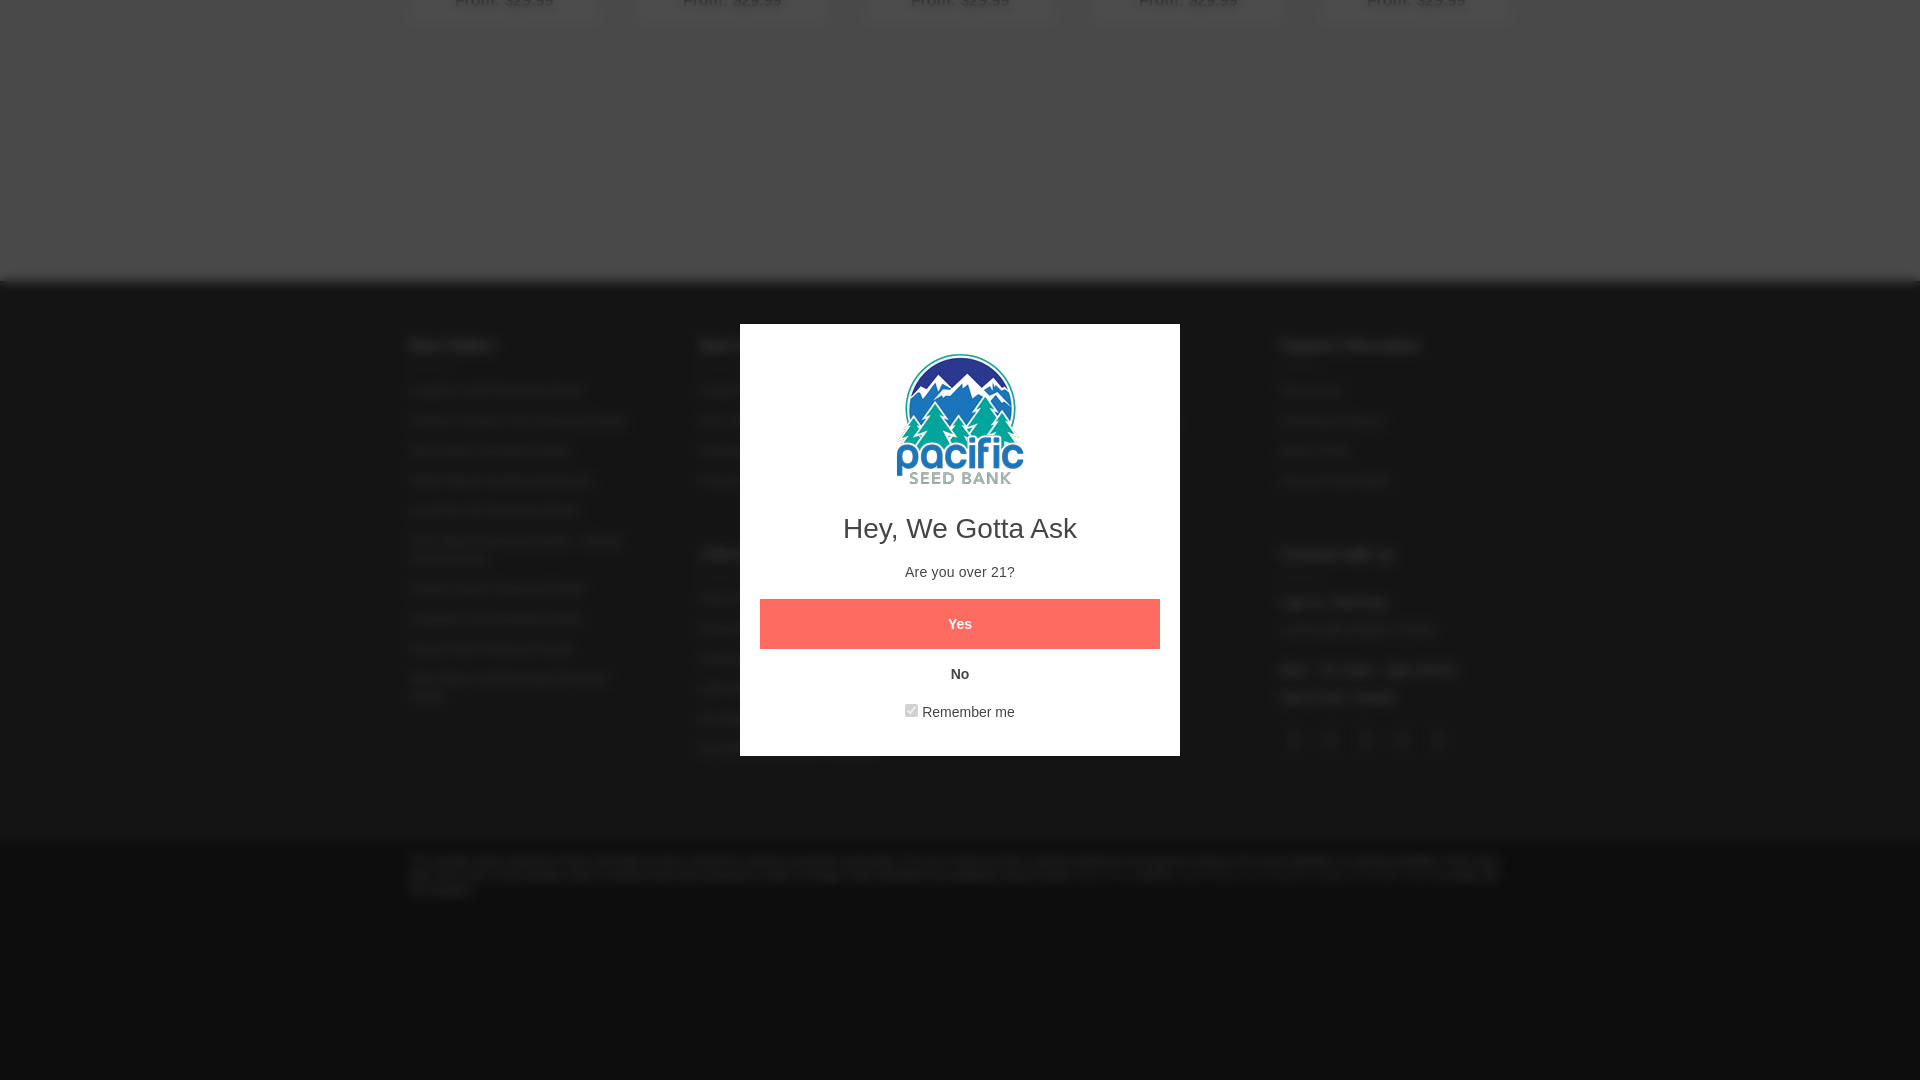  I want to click on Harle-Tsu CBD Feminized Seeds, so click(1416, 83).